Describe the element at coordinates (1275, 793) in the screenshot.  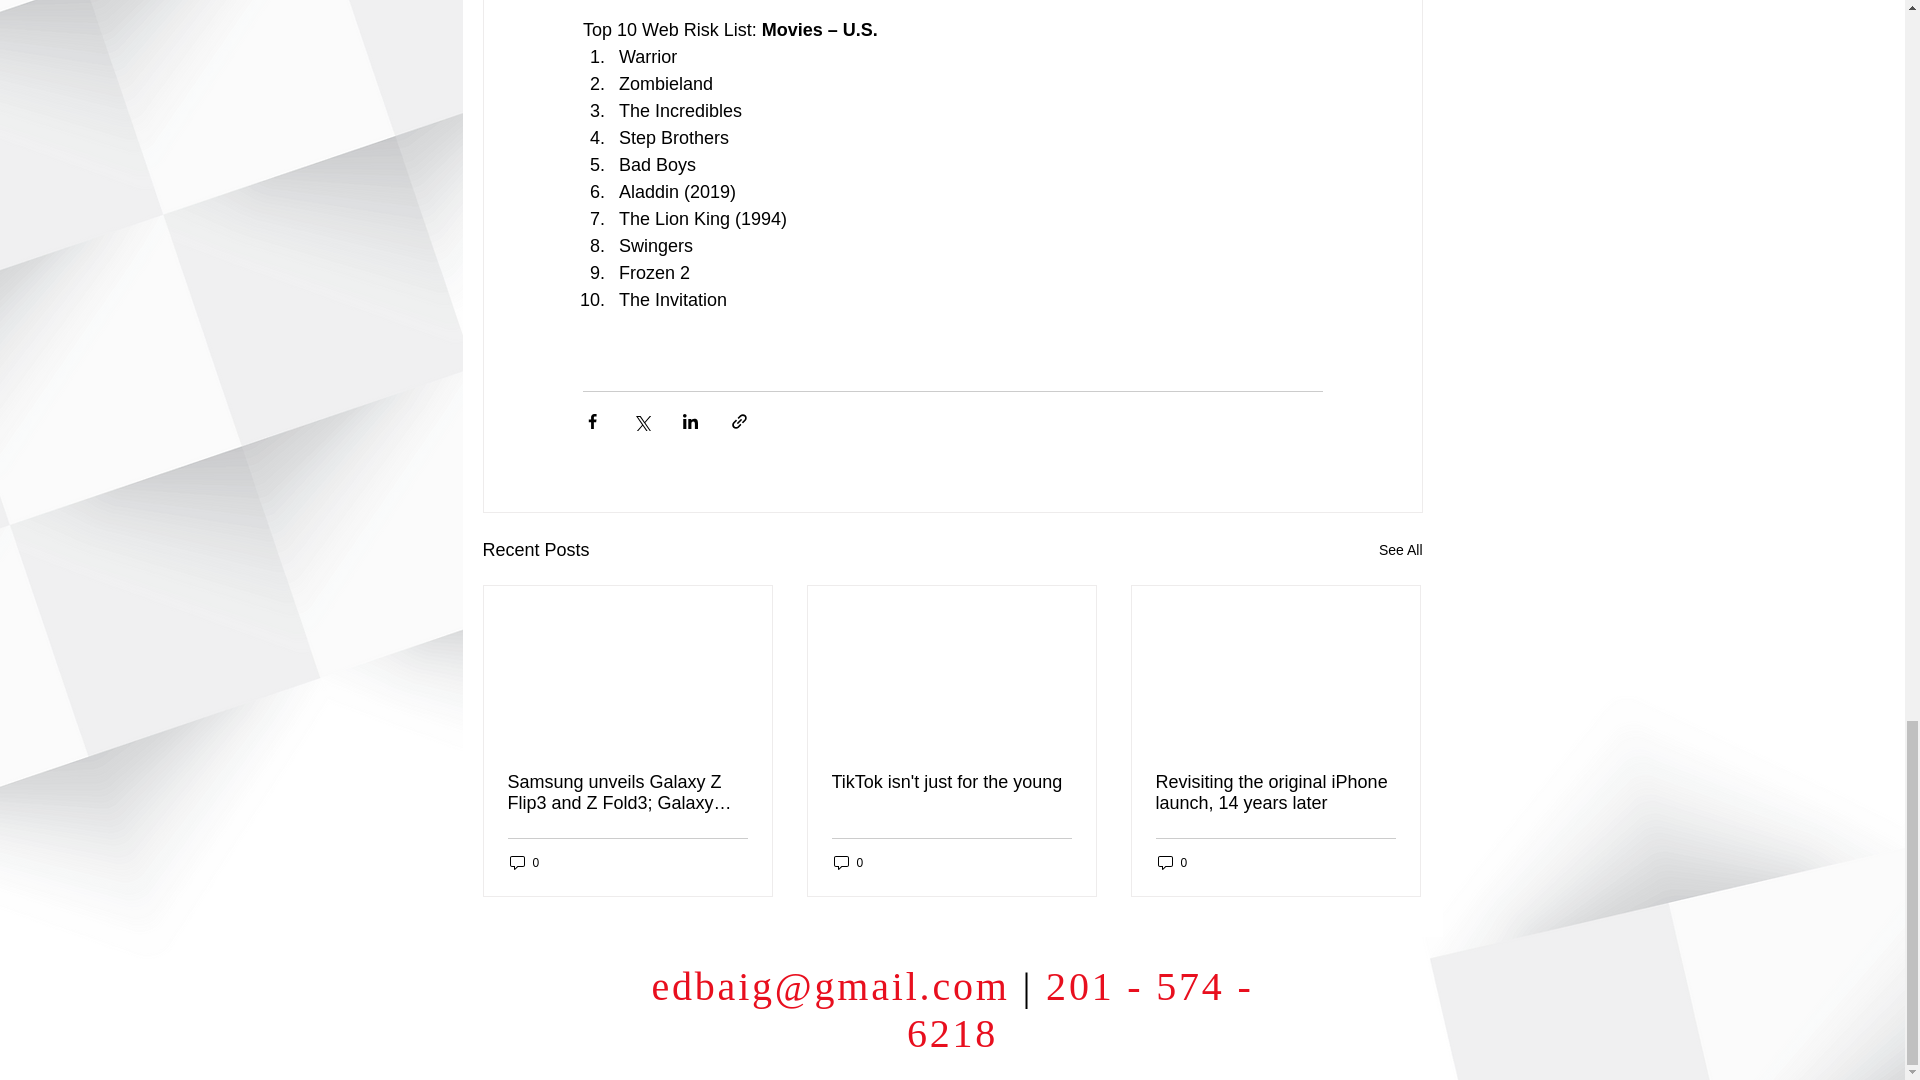
I see `Revisiting the original iPhone launch, 14 years later` at that location.